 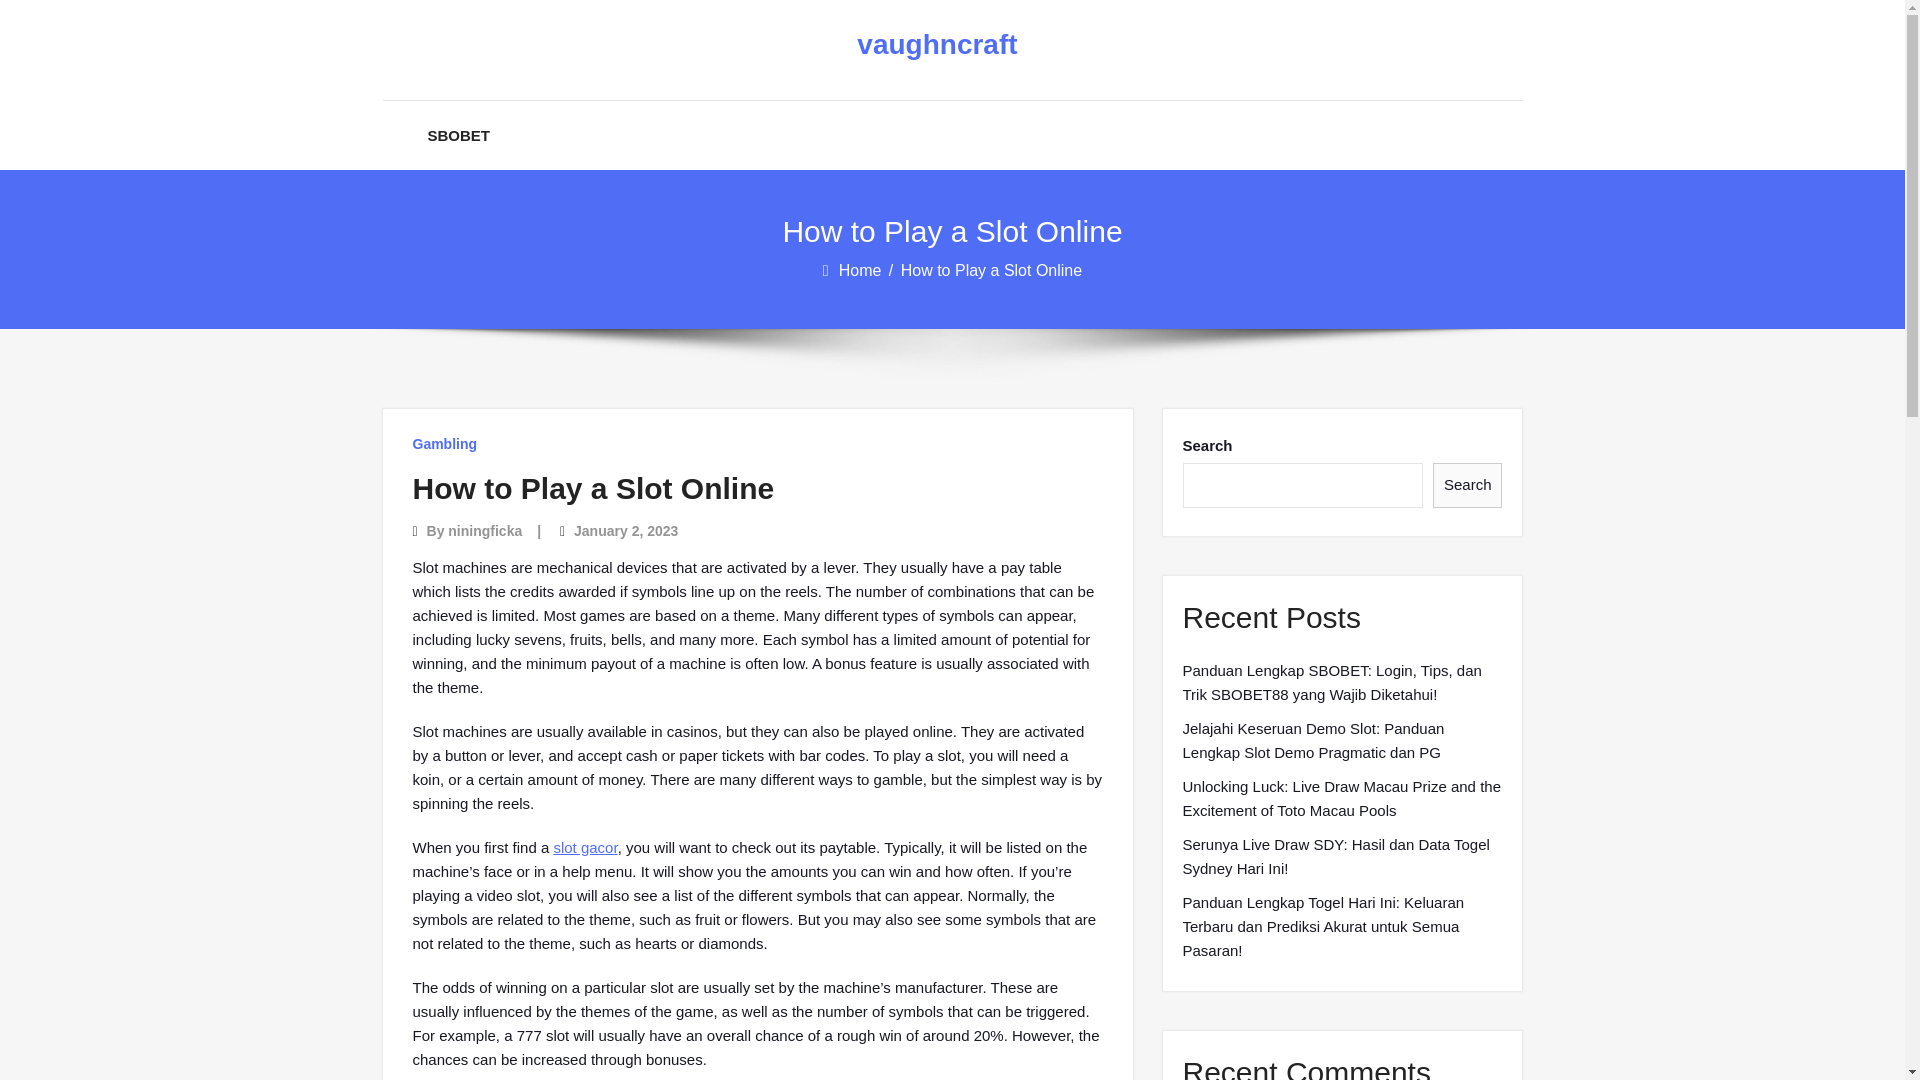 I want to click on Search, so click(x=1468, y=485).